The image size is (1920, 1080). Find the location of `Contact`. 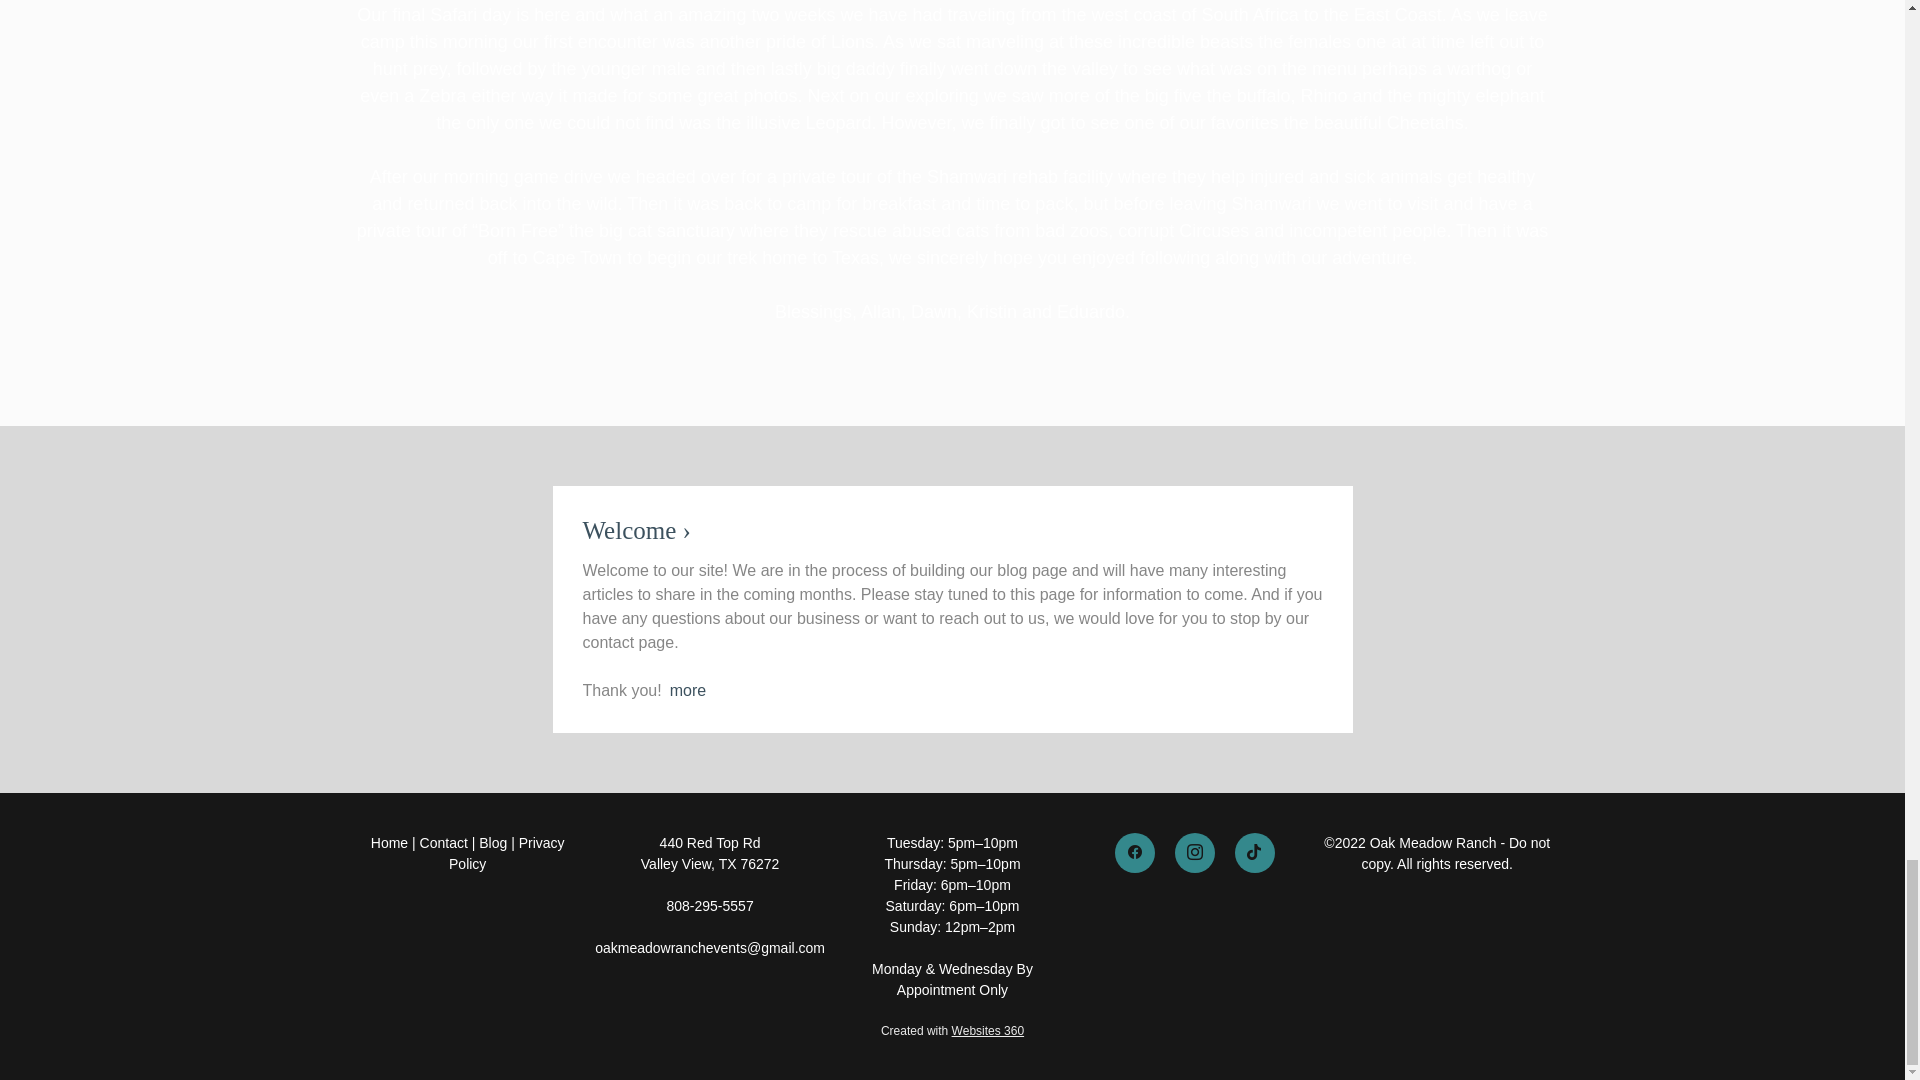

Contact is located at coordinates (444, 842).